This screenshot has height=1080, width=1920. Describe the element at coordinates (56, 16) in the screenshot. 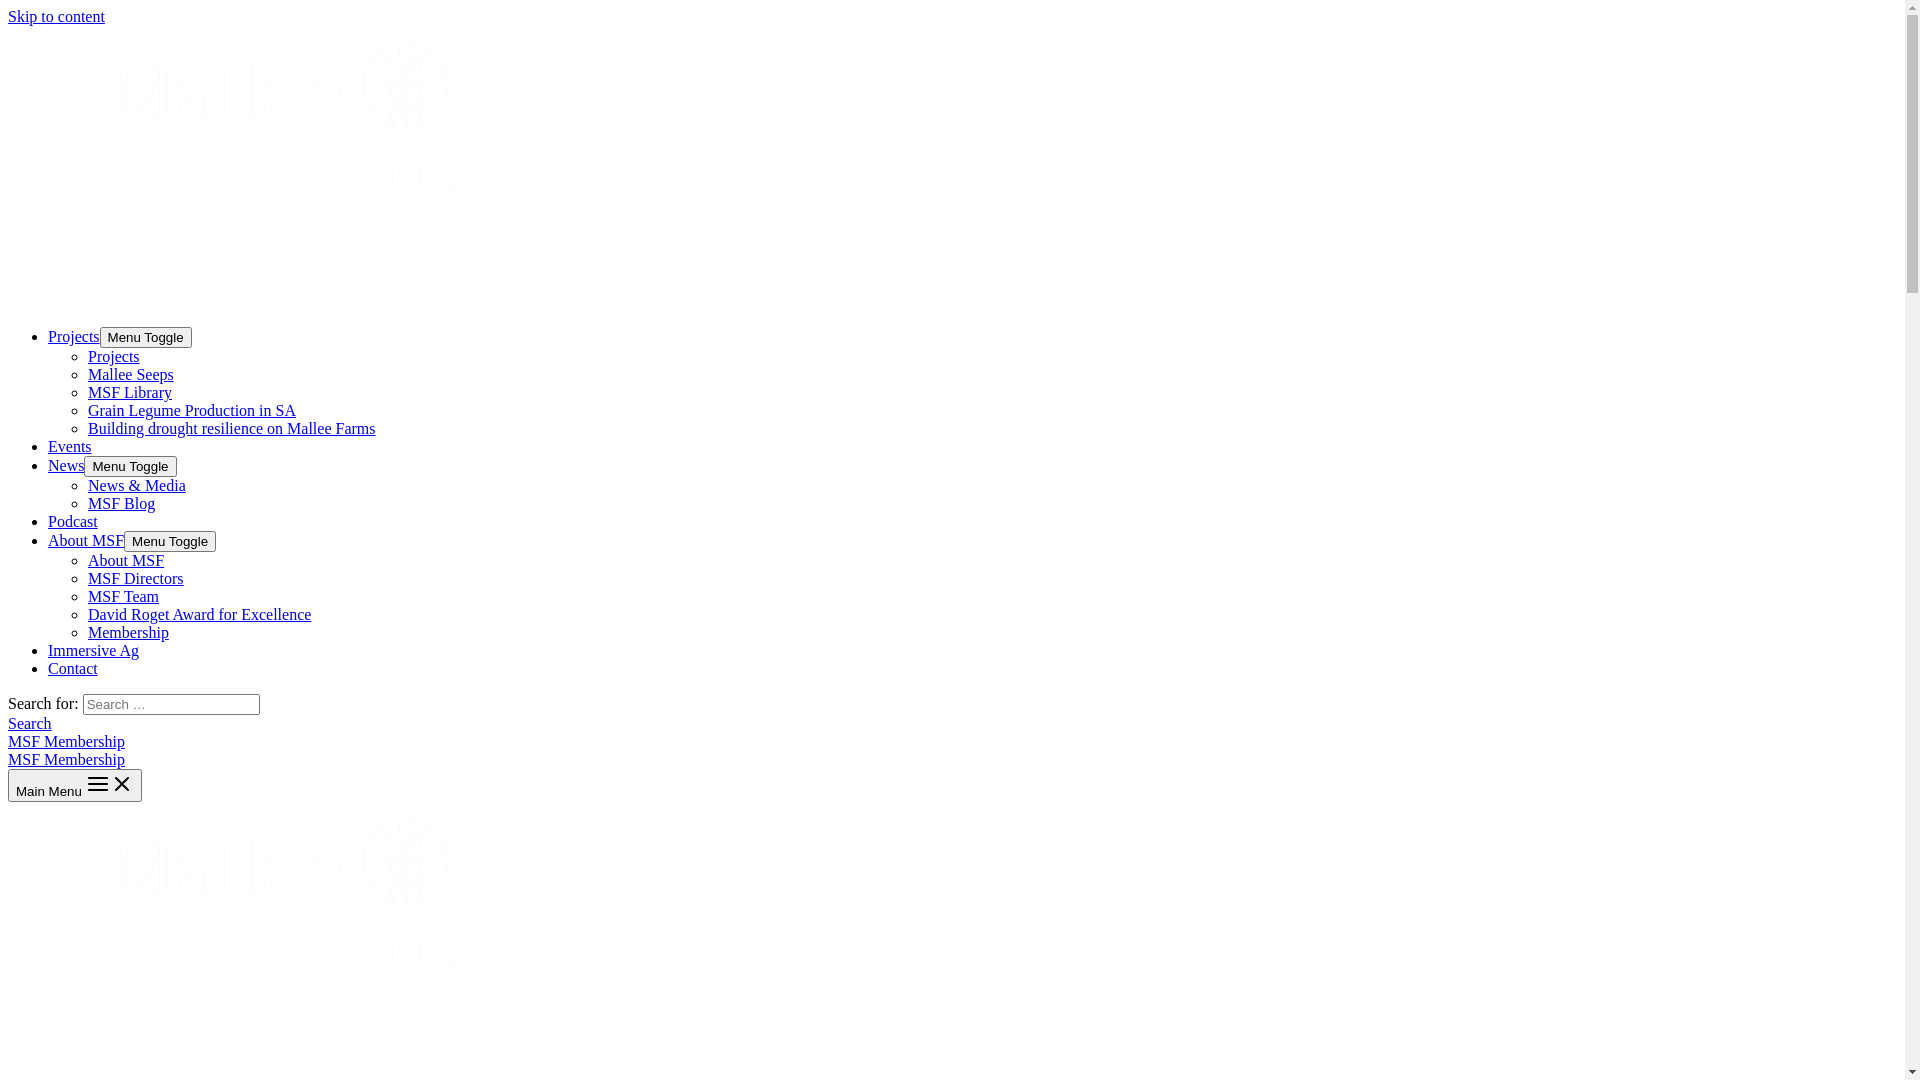

I see `Skip to content` at that location.